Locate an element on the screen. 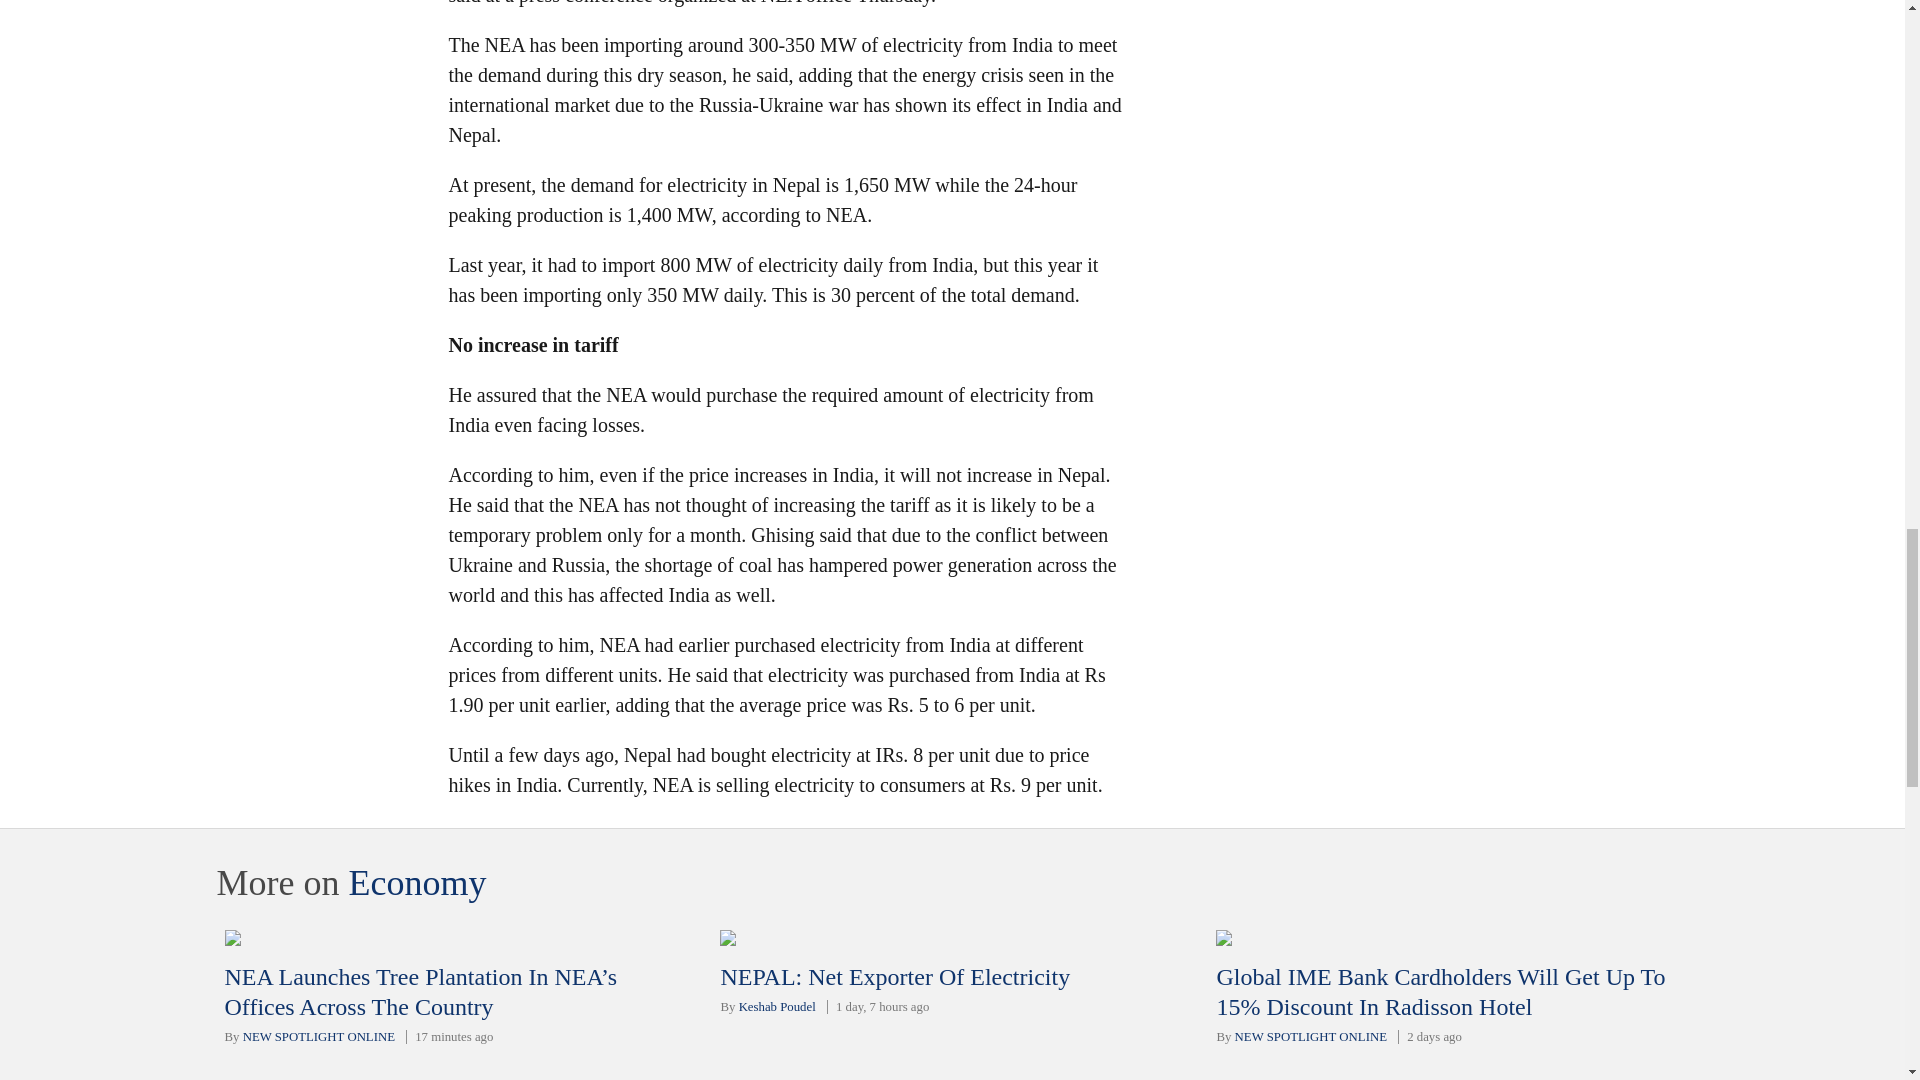  Keshab Poudel is located at coordinates (778, 1007).